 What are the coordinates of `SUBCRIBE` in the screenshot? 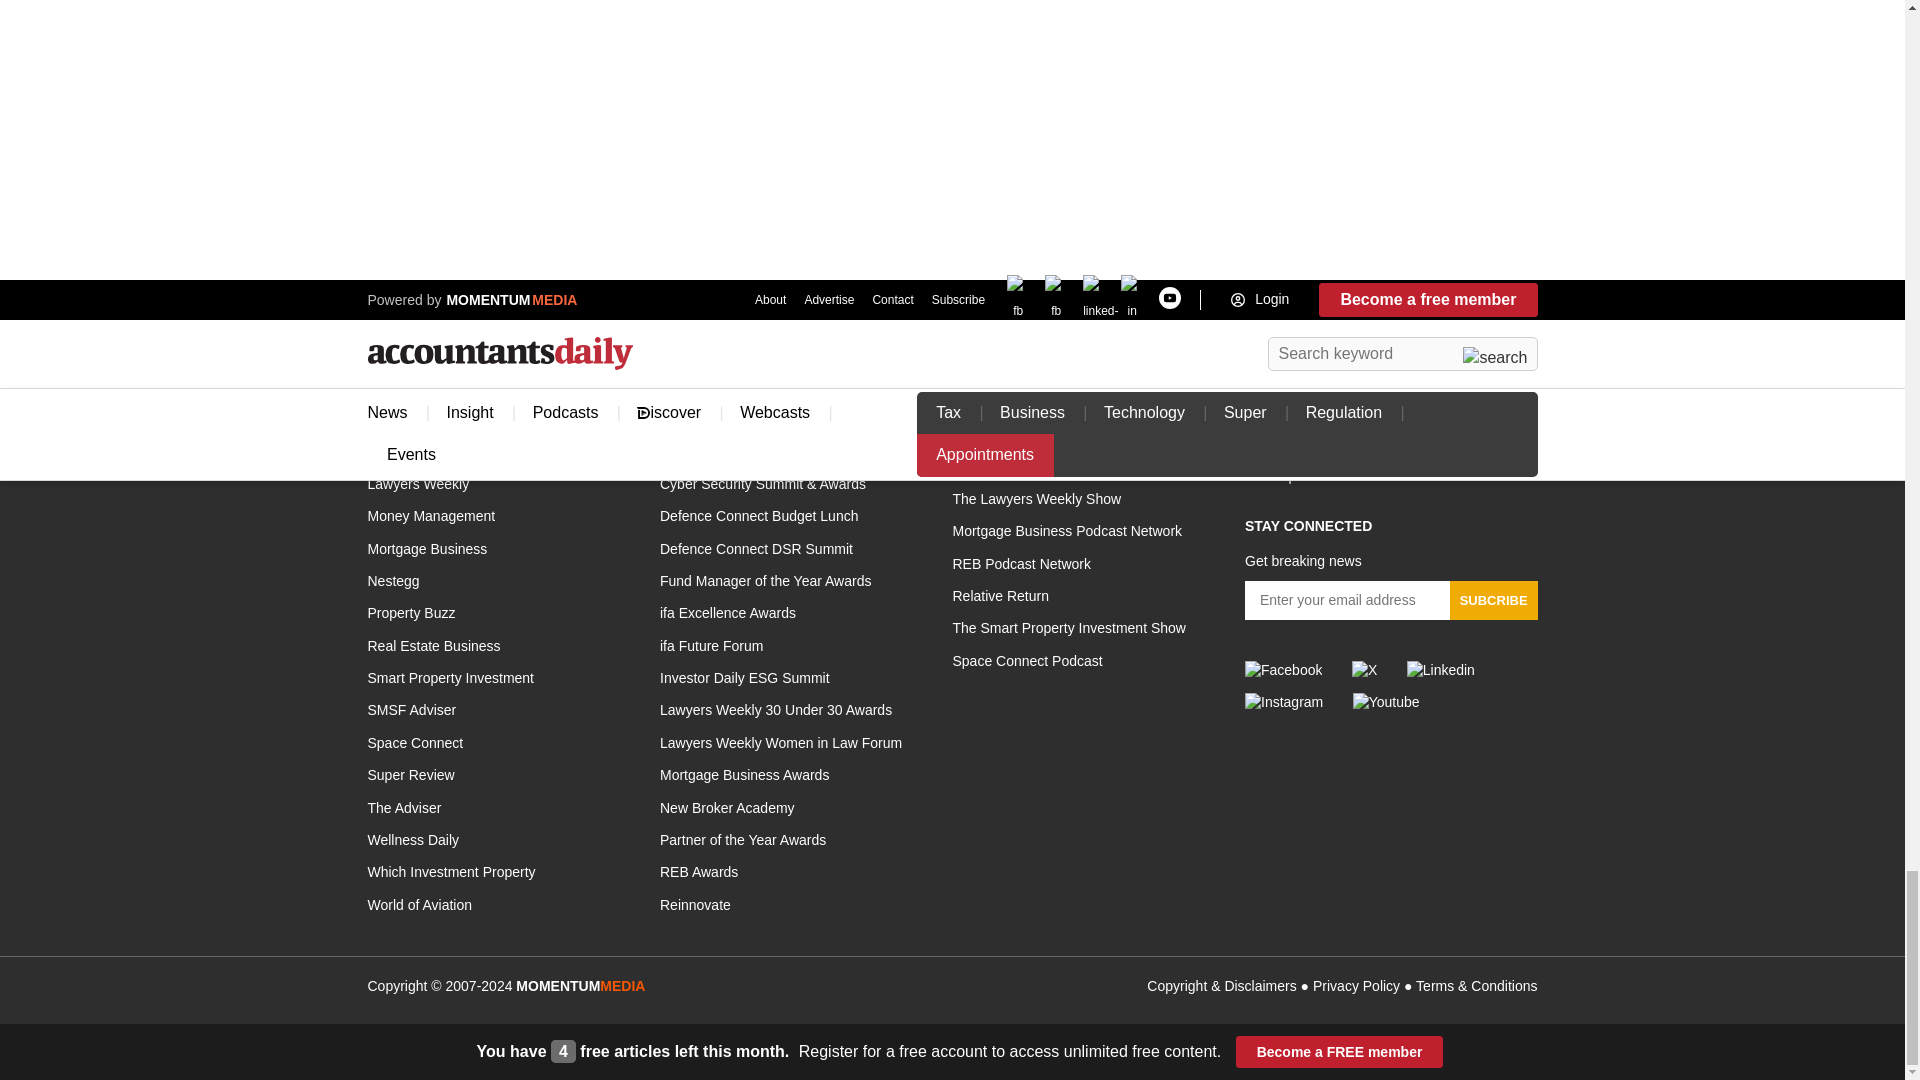 It's located at (1493, 600).